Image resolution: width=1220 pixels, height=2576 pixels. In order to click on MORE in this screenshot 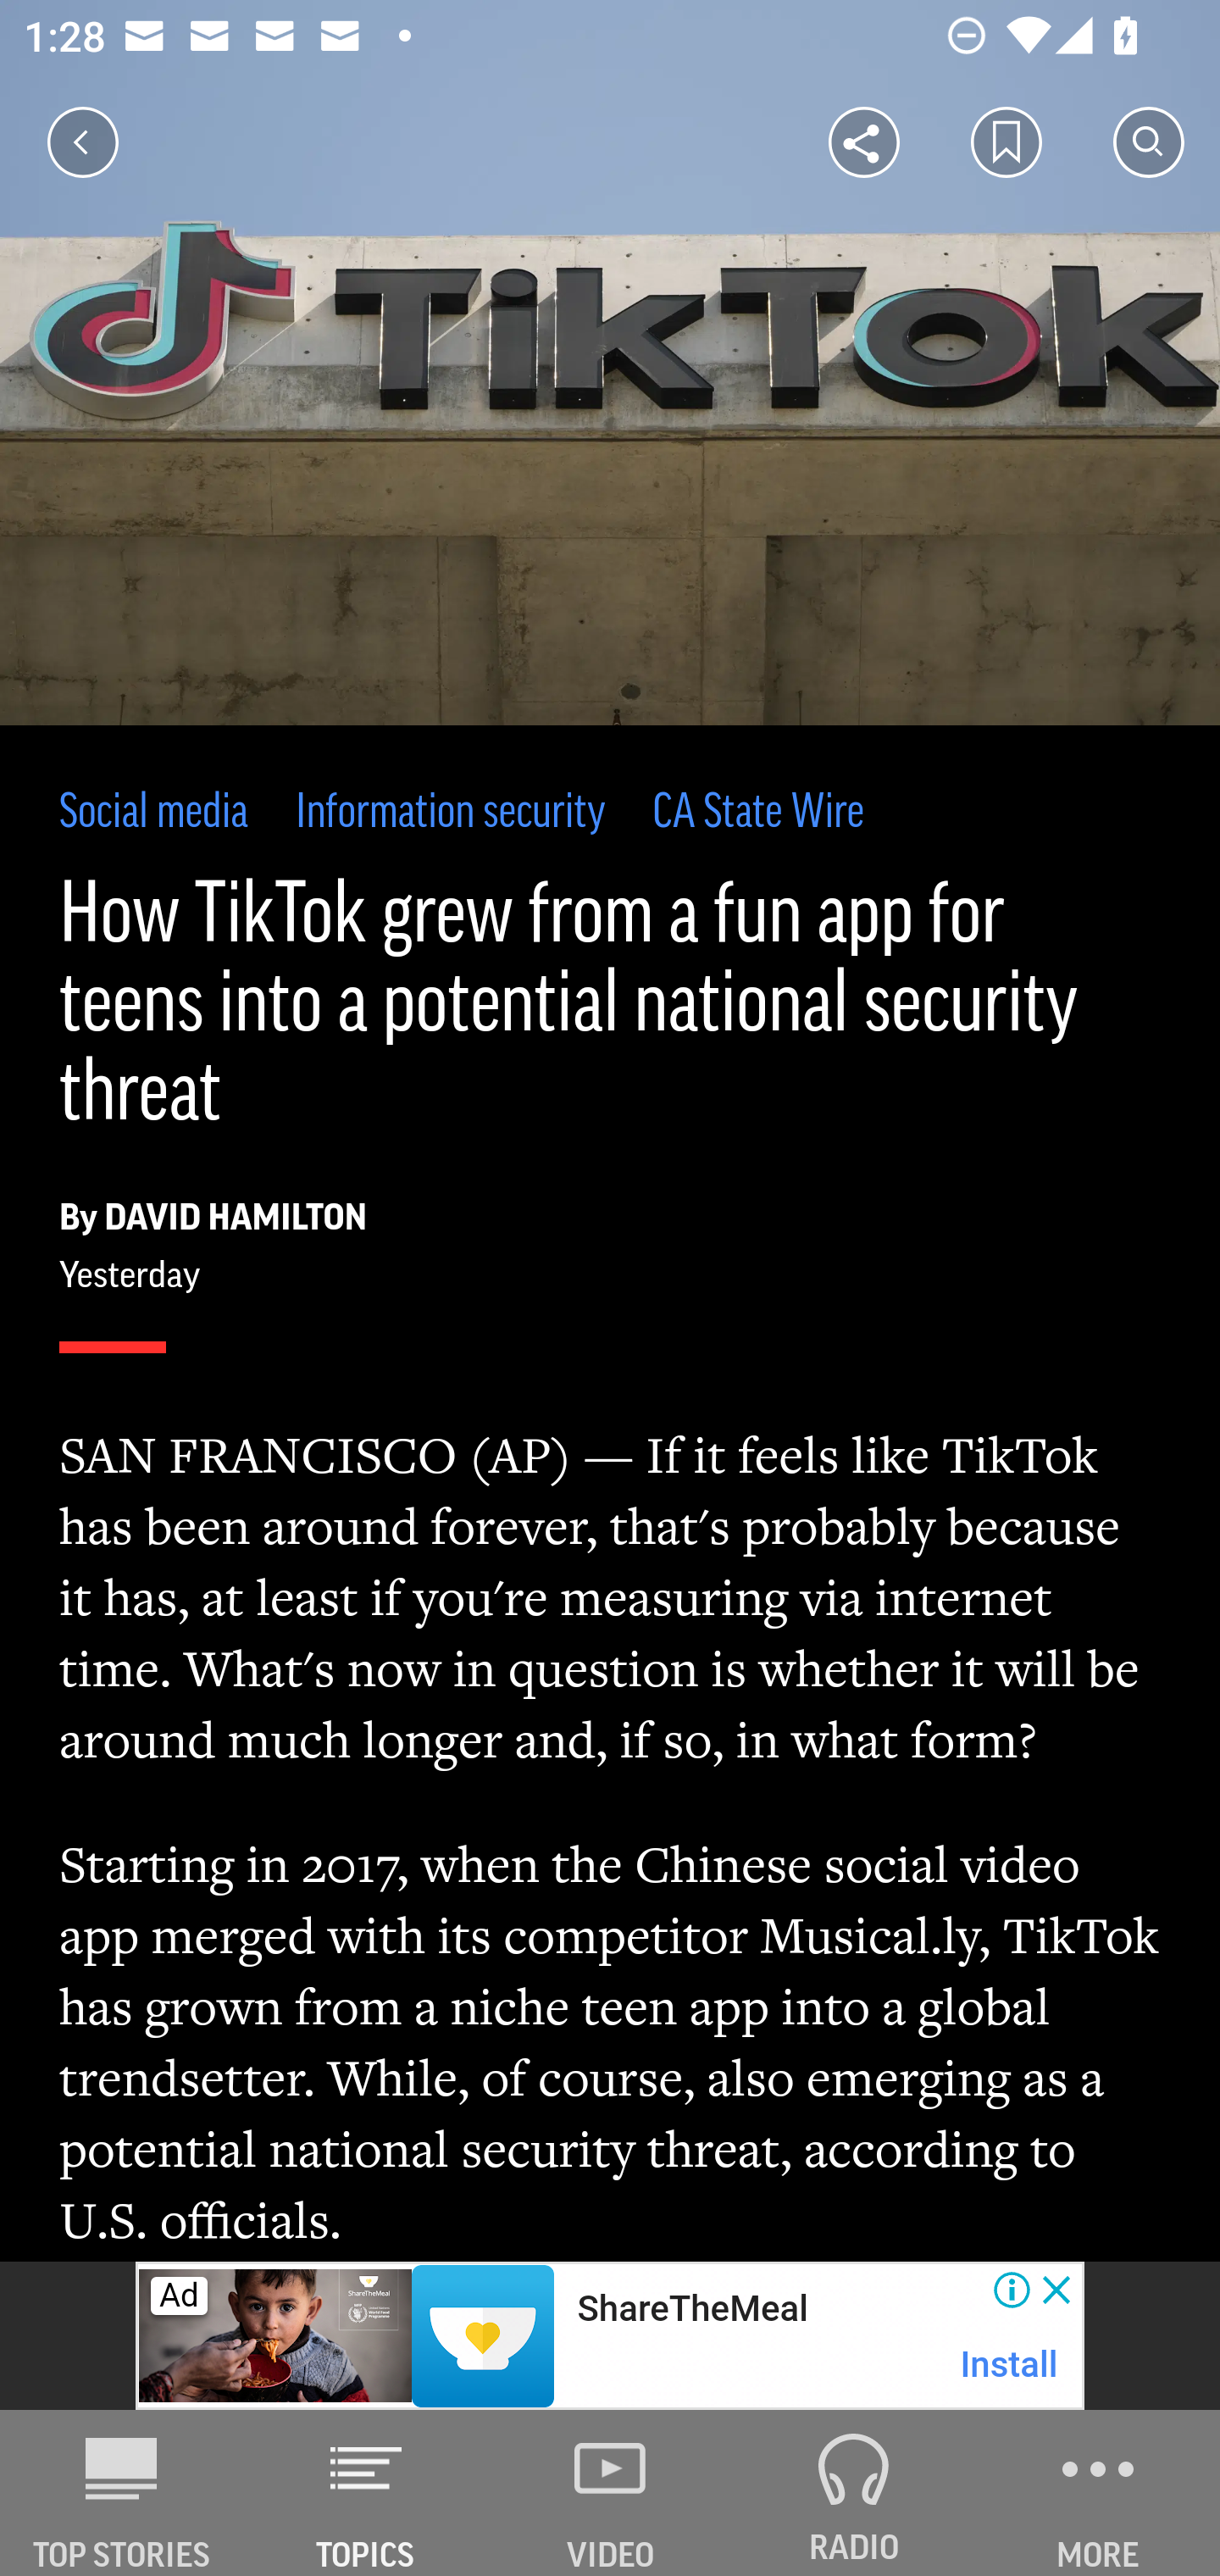, I will do `click(1098, 2493)`.